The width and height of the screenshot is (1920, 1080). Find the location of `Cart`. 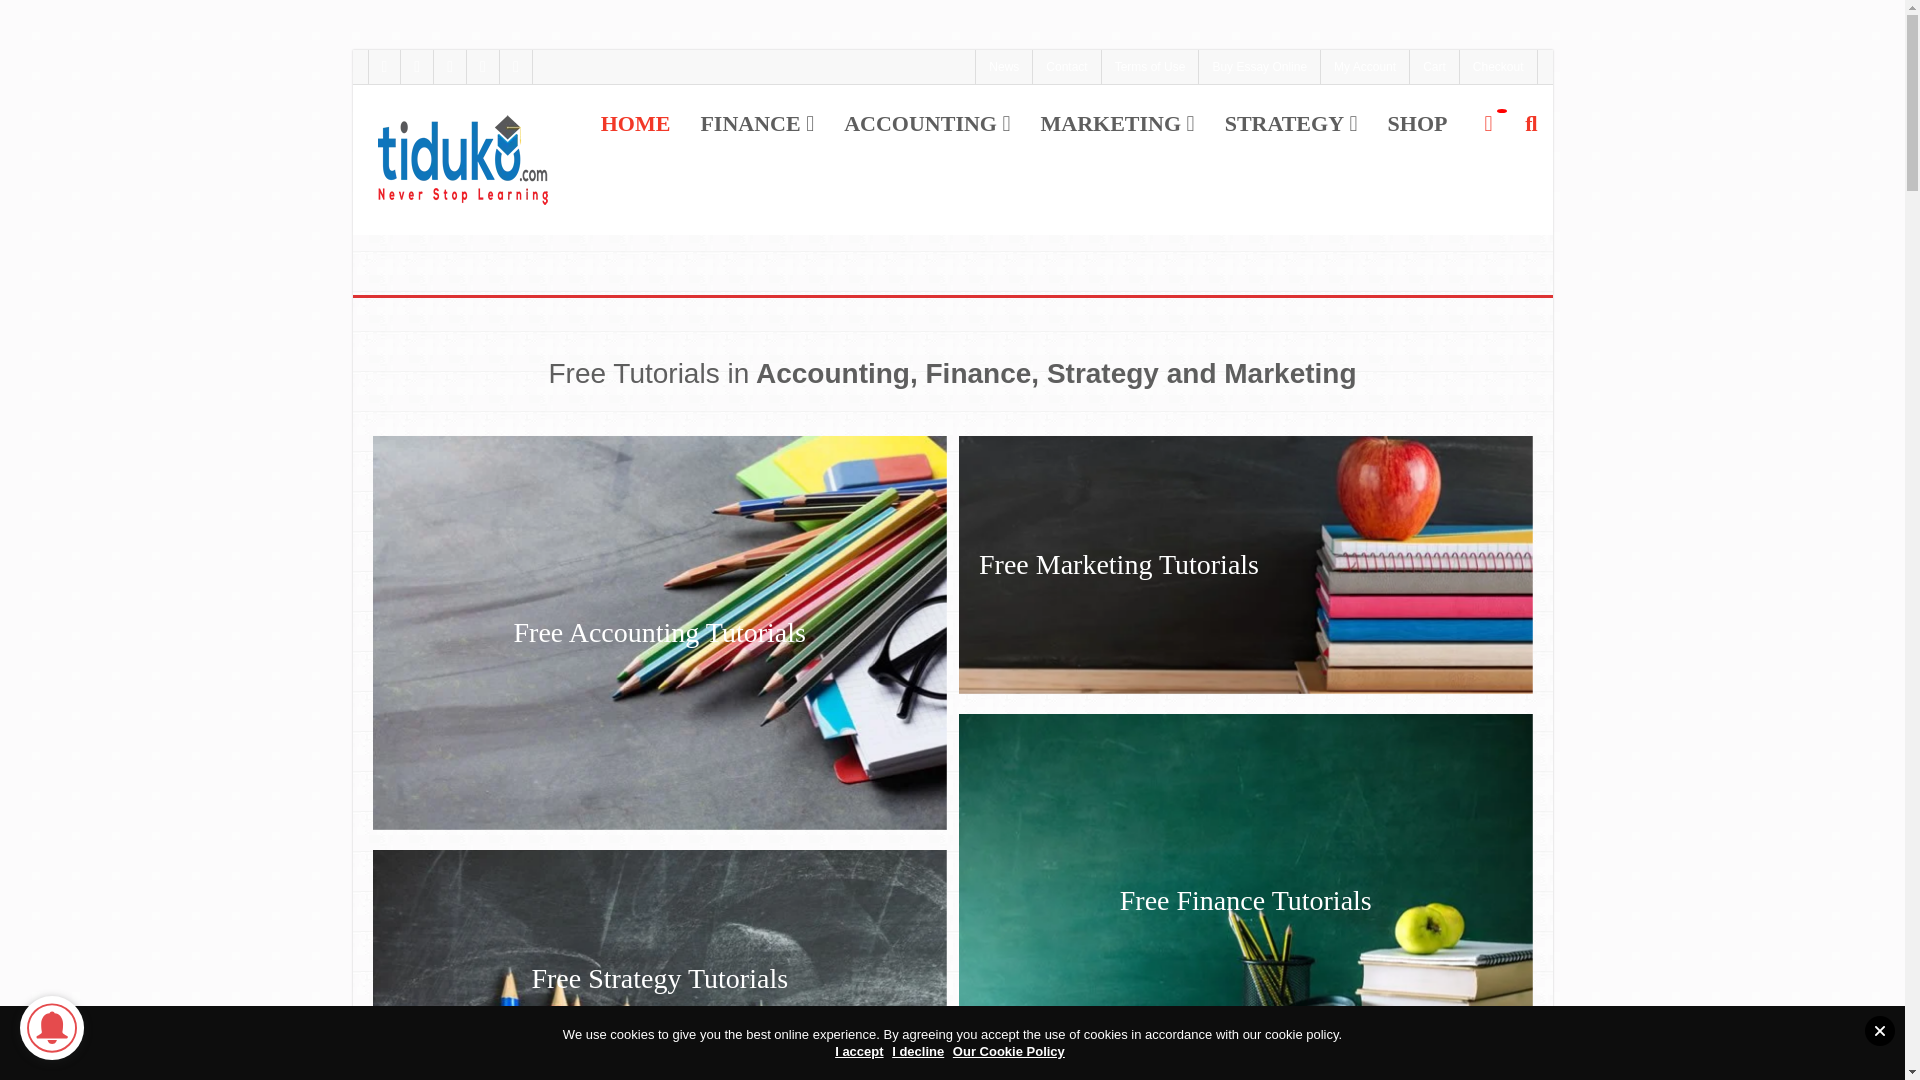

Cart is located at coordinates (1434, 66).